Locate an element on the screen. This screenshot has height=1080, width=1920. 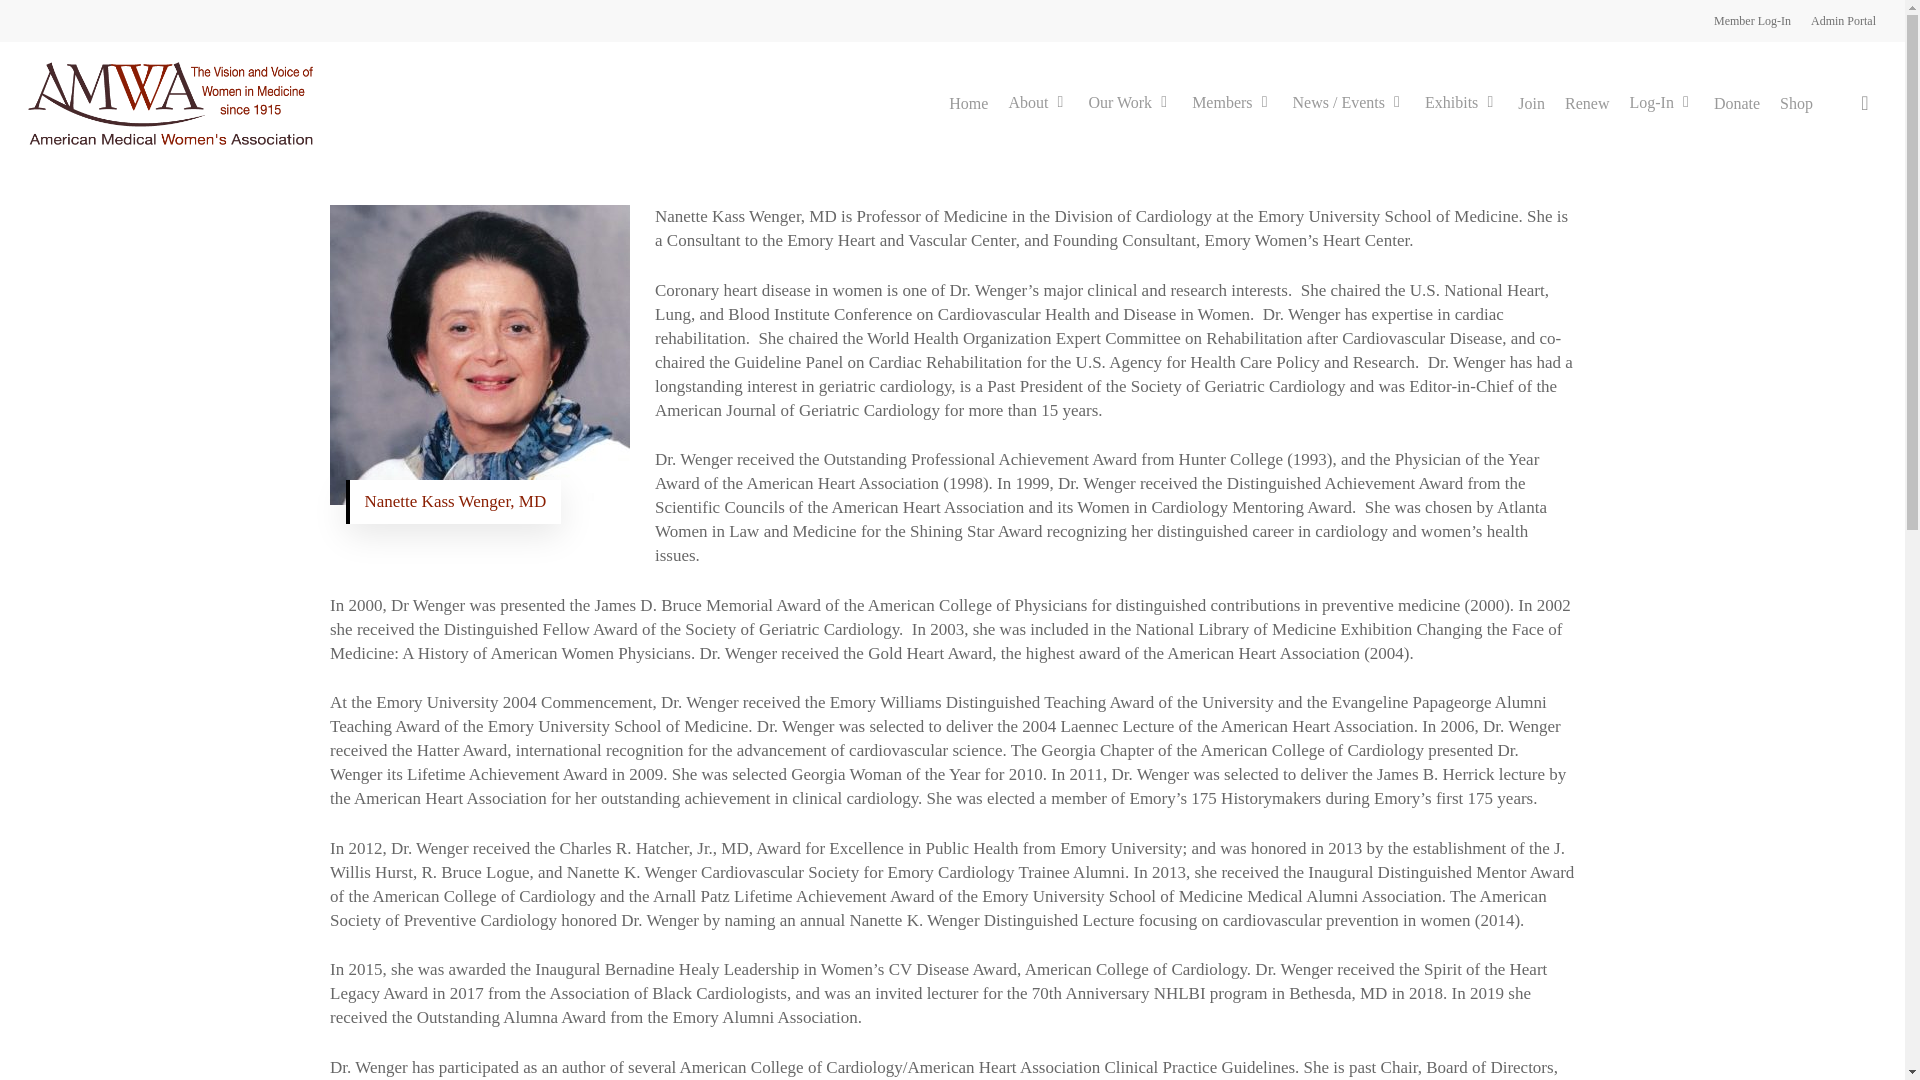
Our Work is located at coordinates (1130, 104).